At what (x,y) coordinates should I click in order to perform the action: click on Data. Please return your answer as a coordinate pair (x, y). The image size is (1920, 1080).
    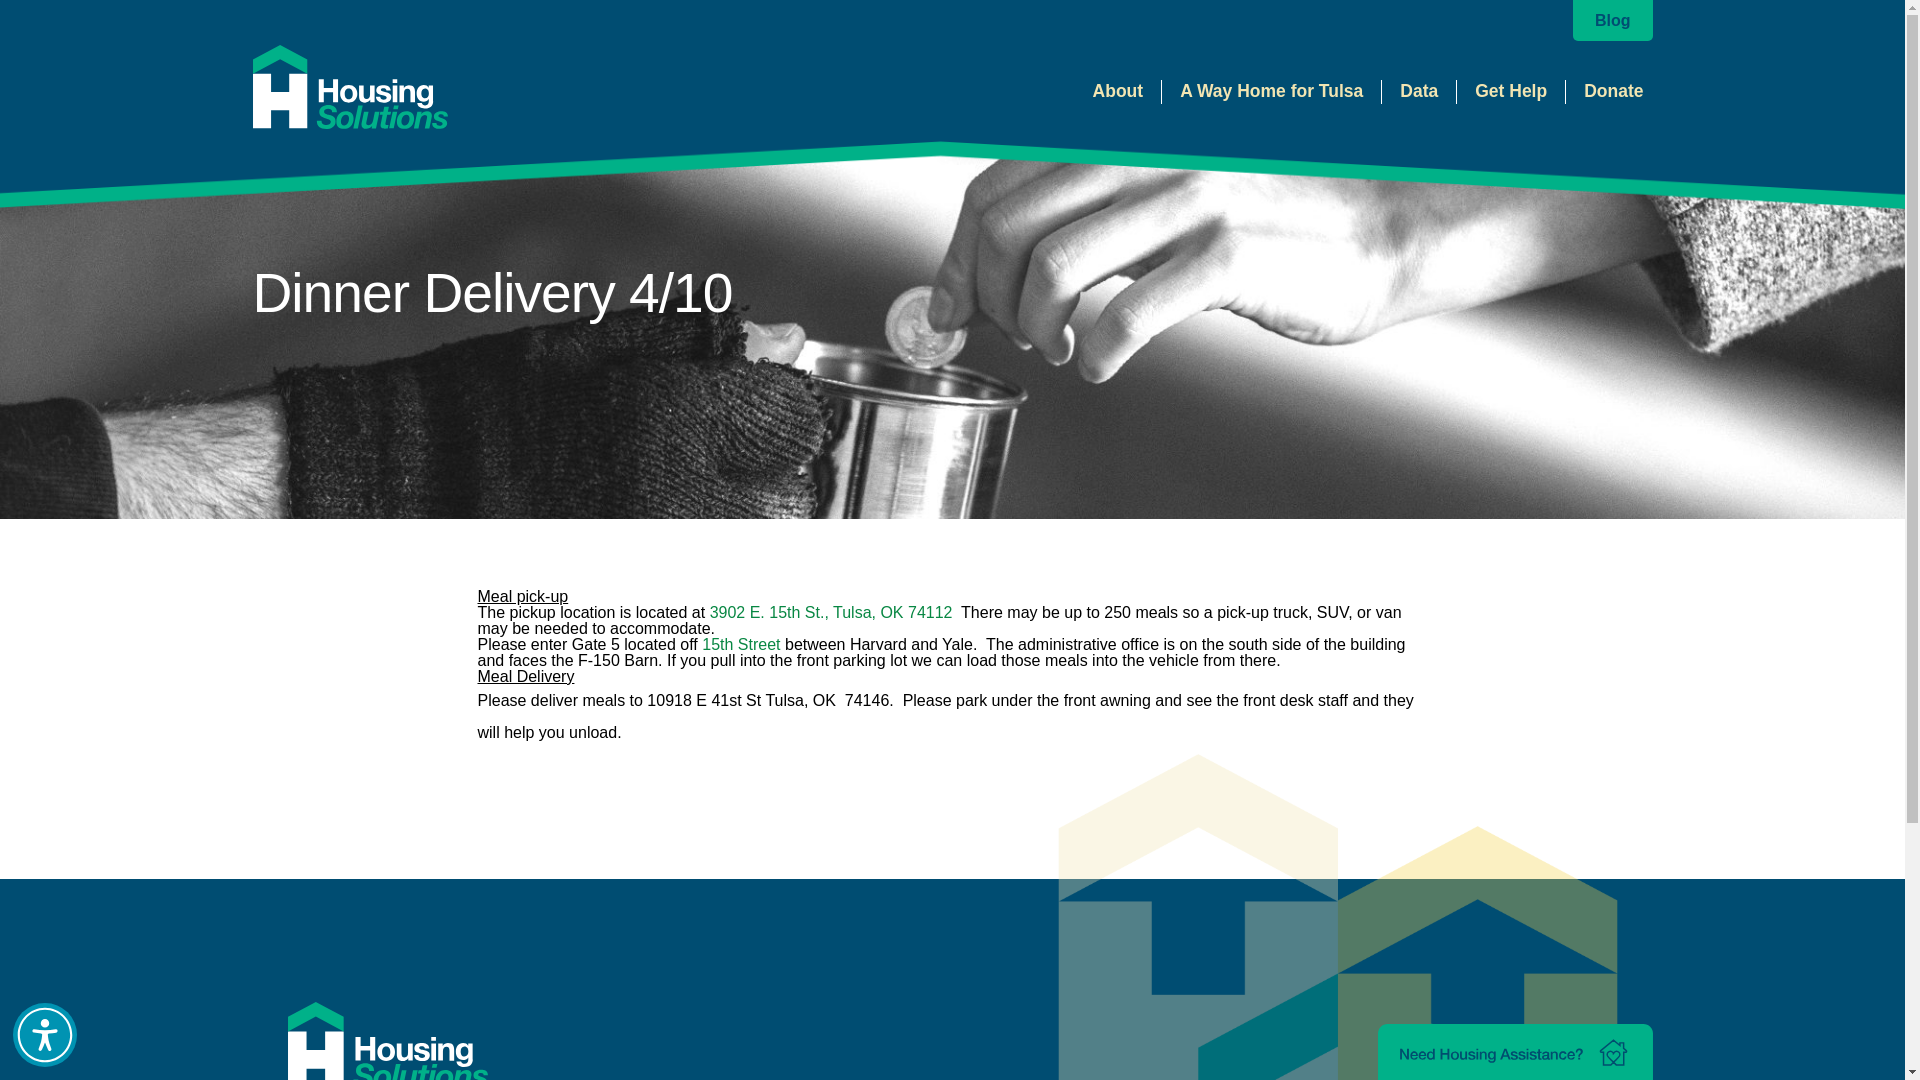
    Looking at the image, I should click on (1418, 91).